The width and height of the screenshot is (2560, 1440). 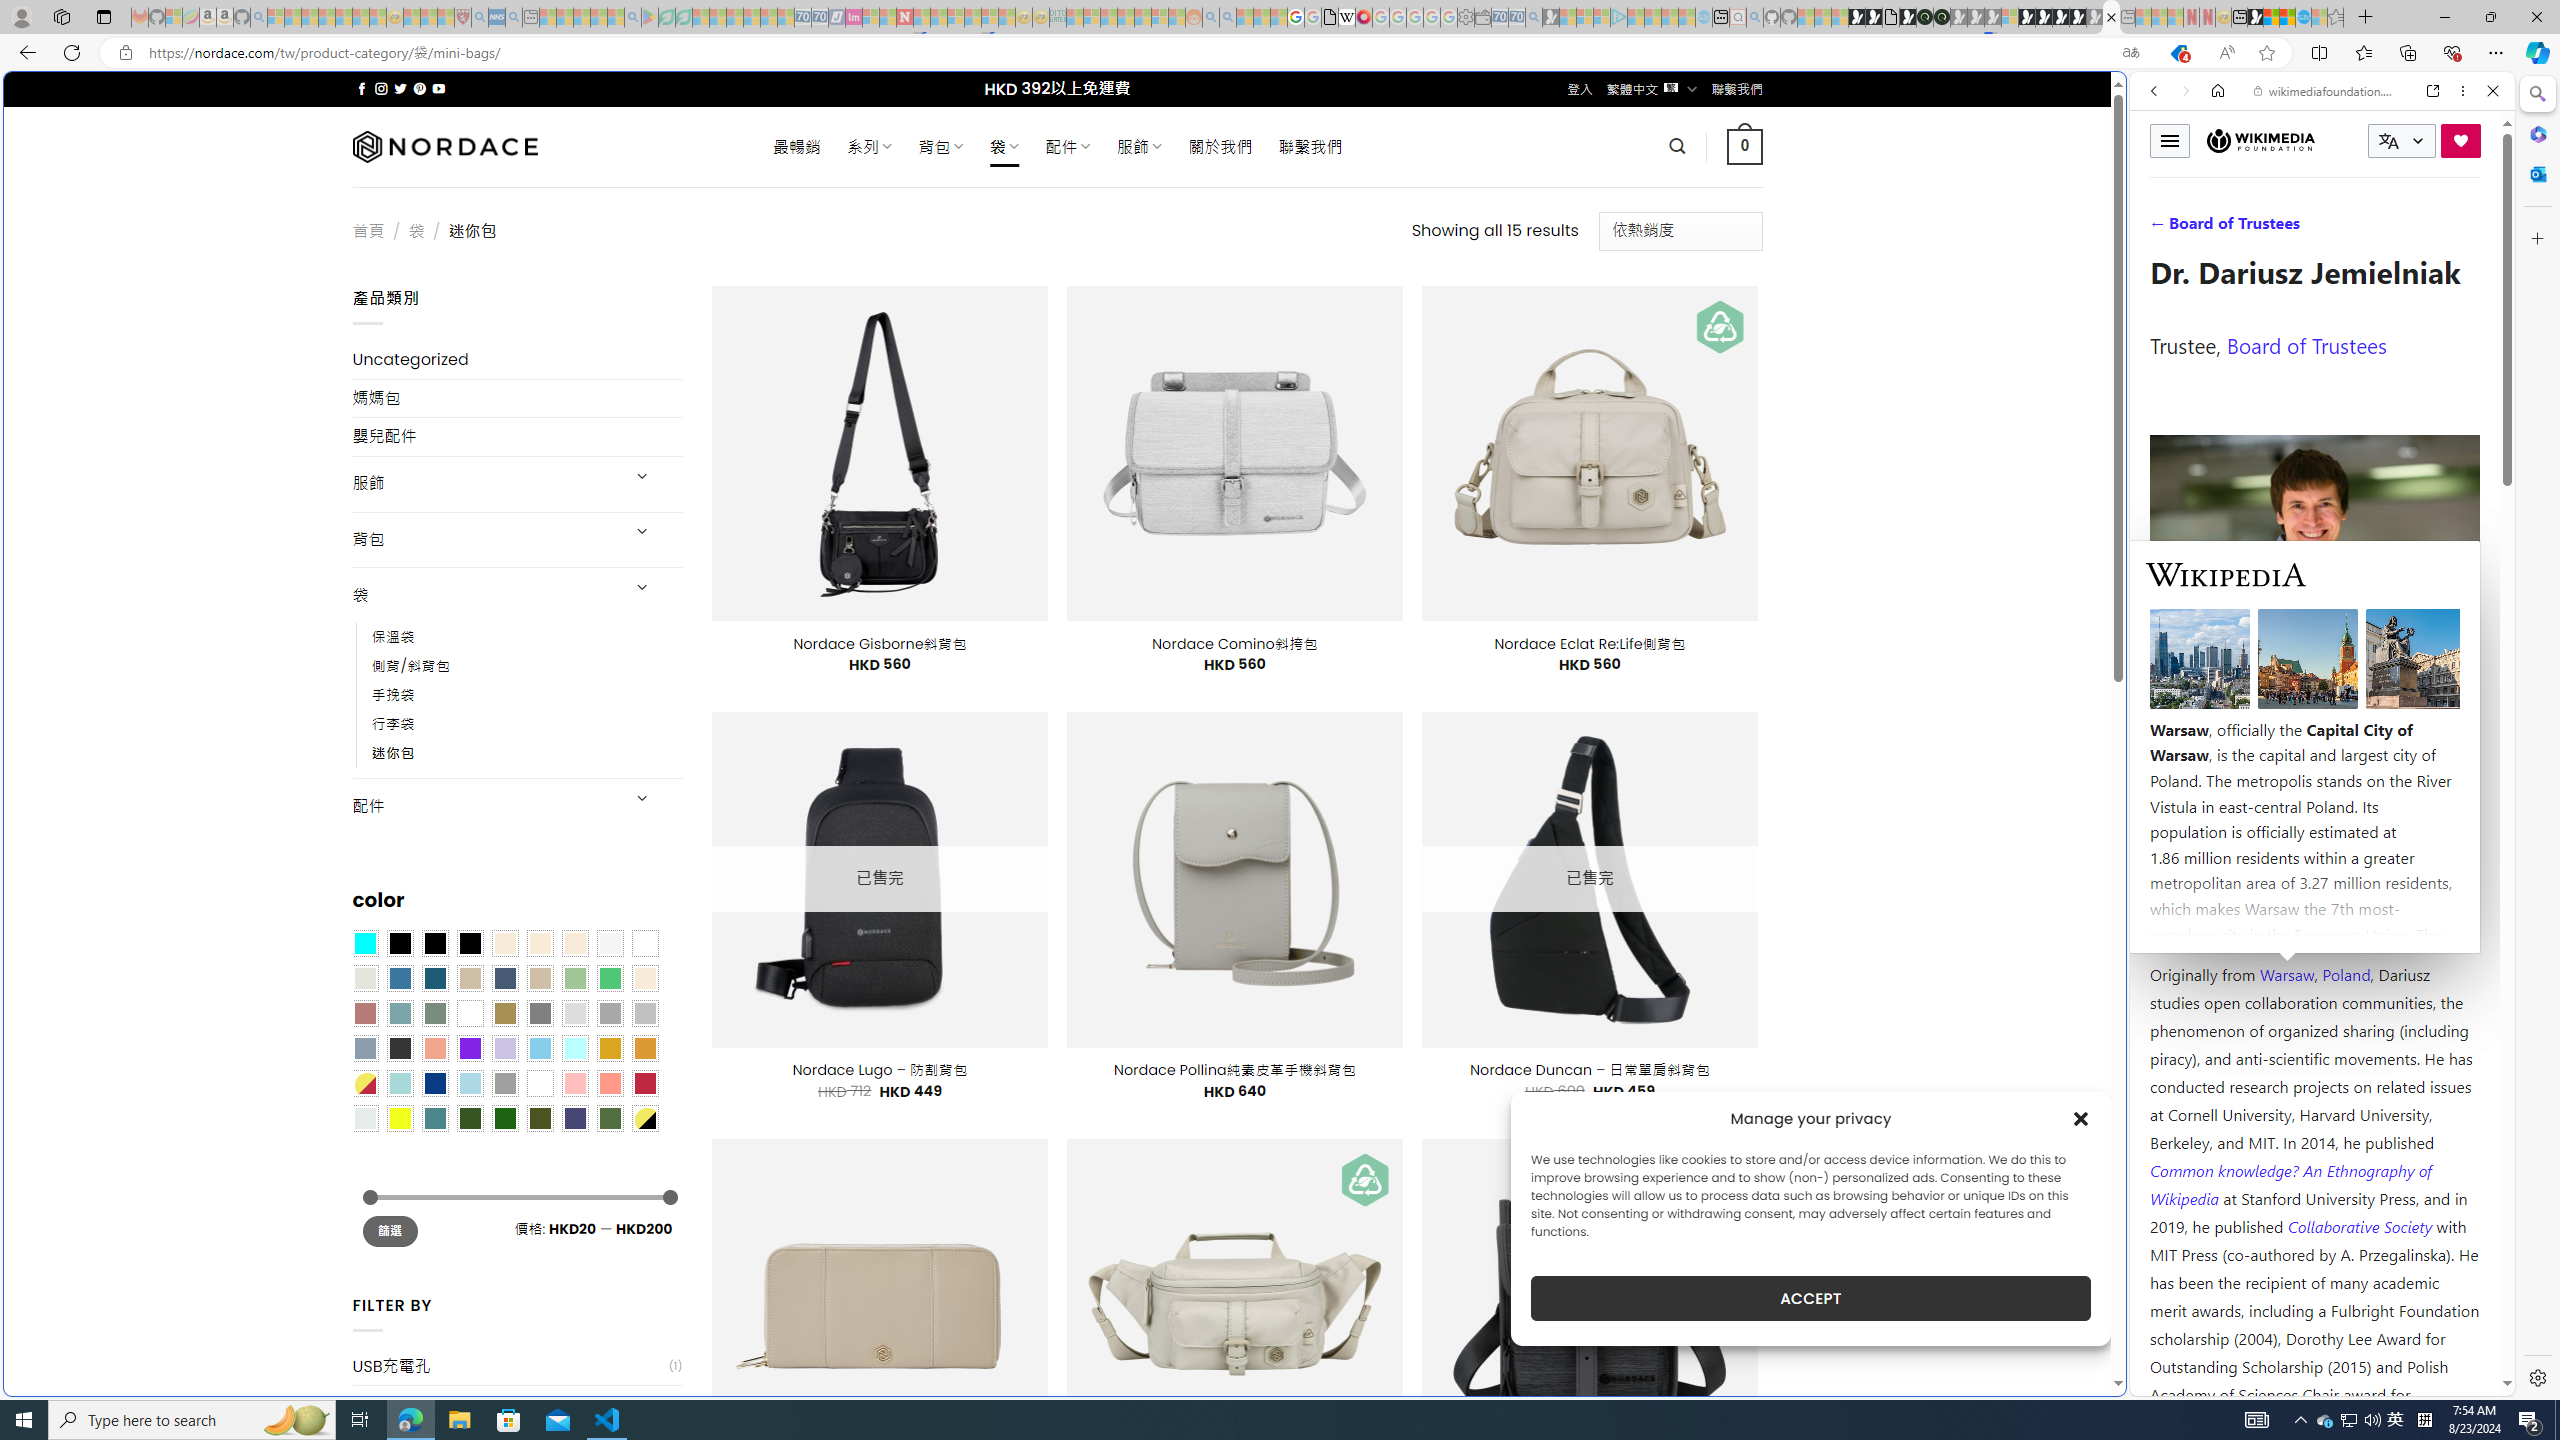 What do you see at coordinates (922, 17) in the screenshot?
I see `Trusted Community Engagement and Contributions | Guidelines` at bounding box center [922, 17].